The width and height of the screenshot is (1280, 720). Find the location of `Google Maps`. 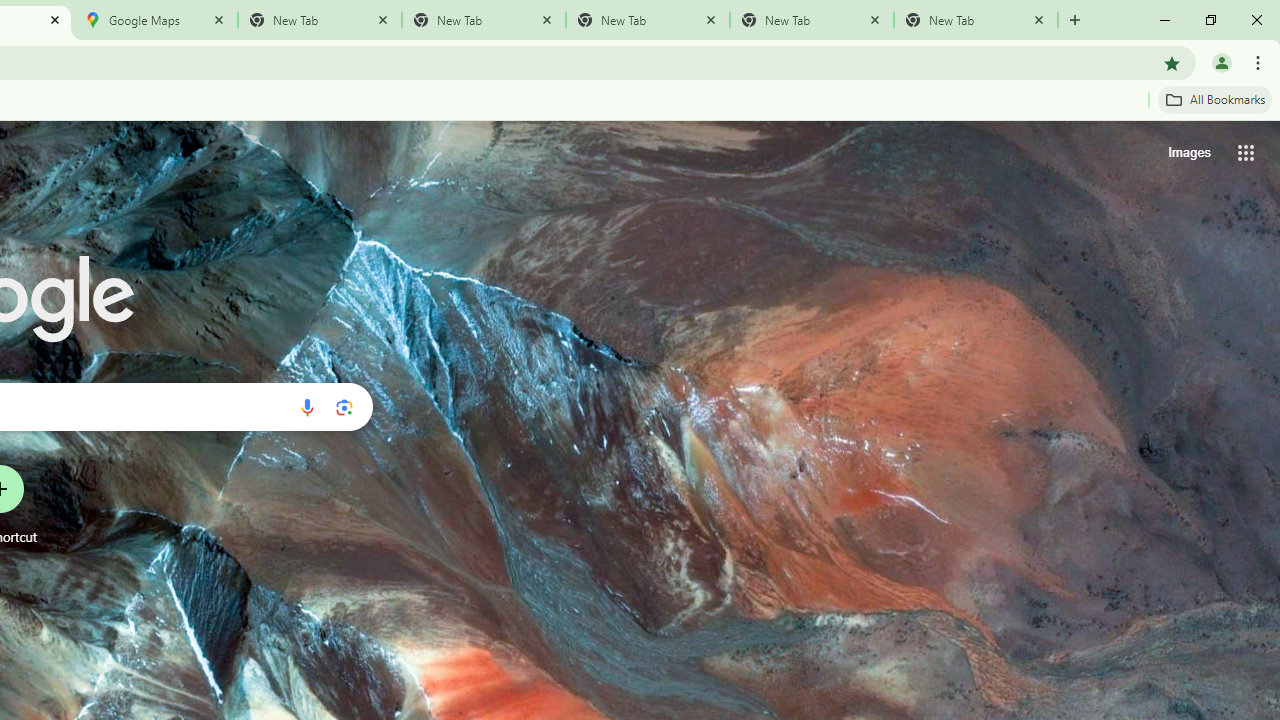

Google Maps is located at coordinates (156, 20).